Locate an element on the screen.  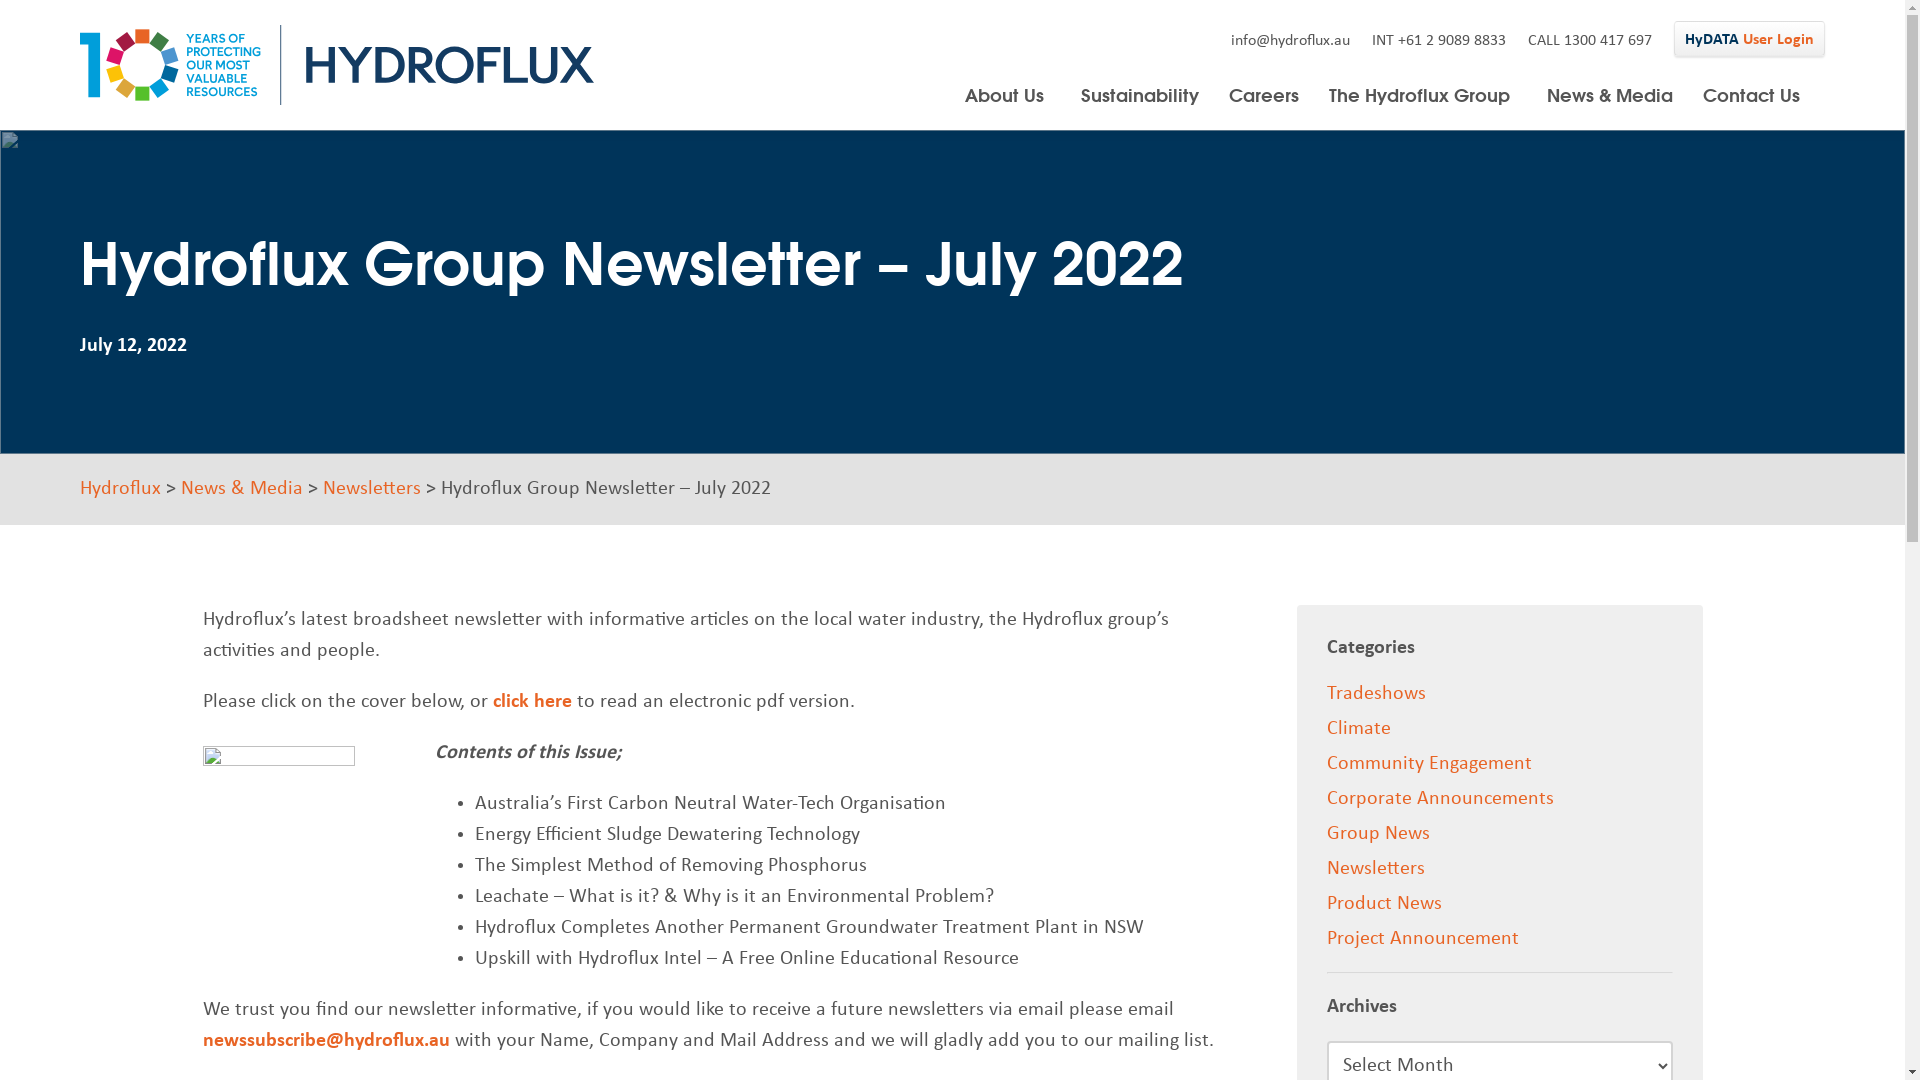
Product News is located at coordinates (1384, 904).